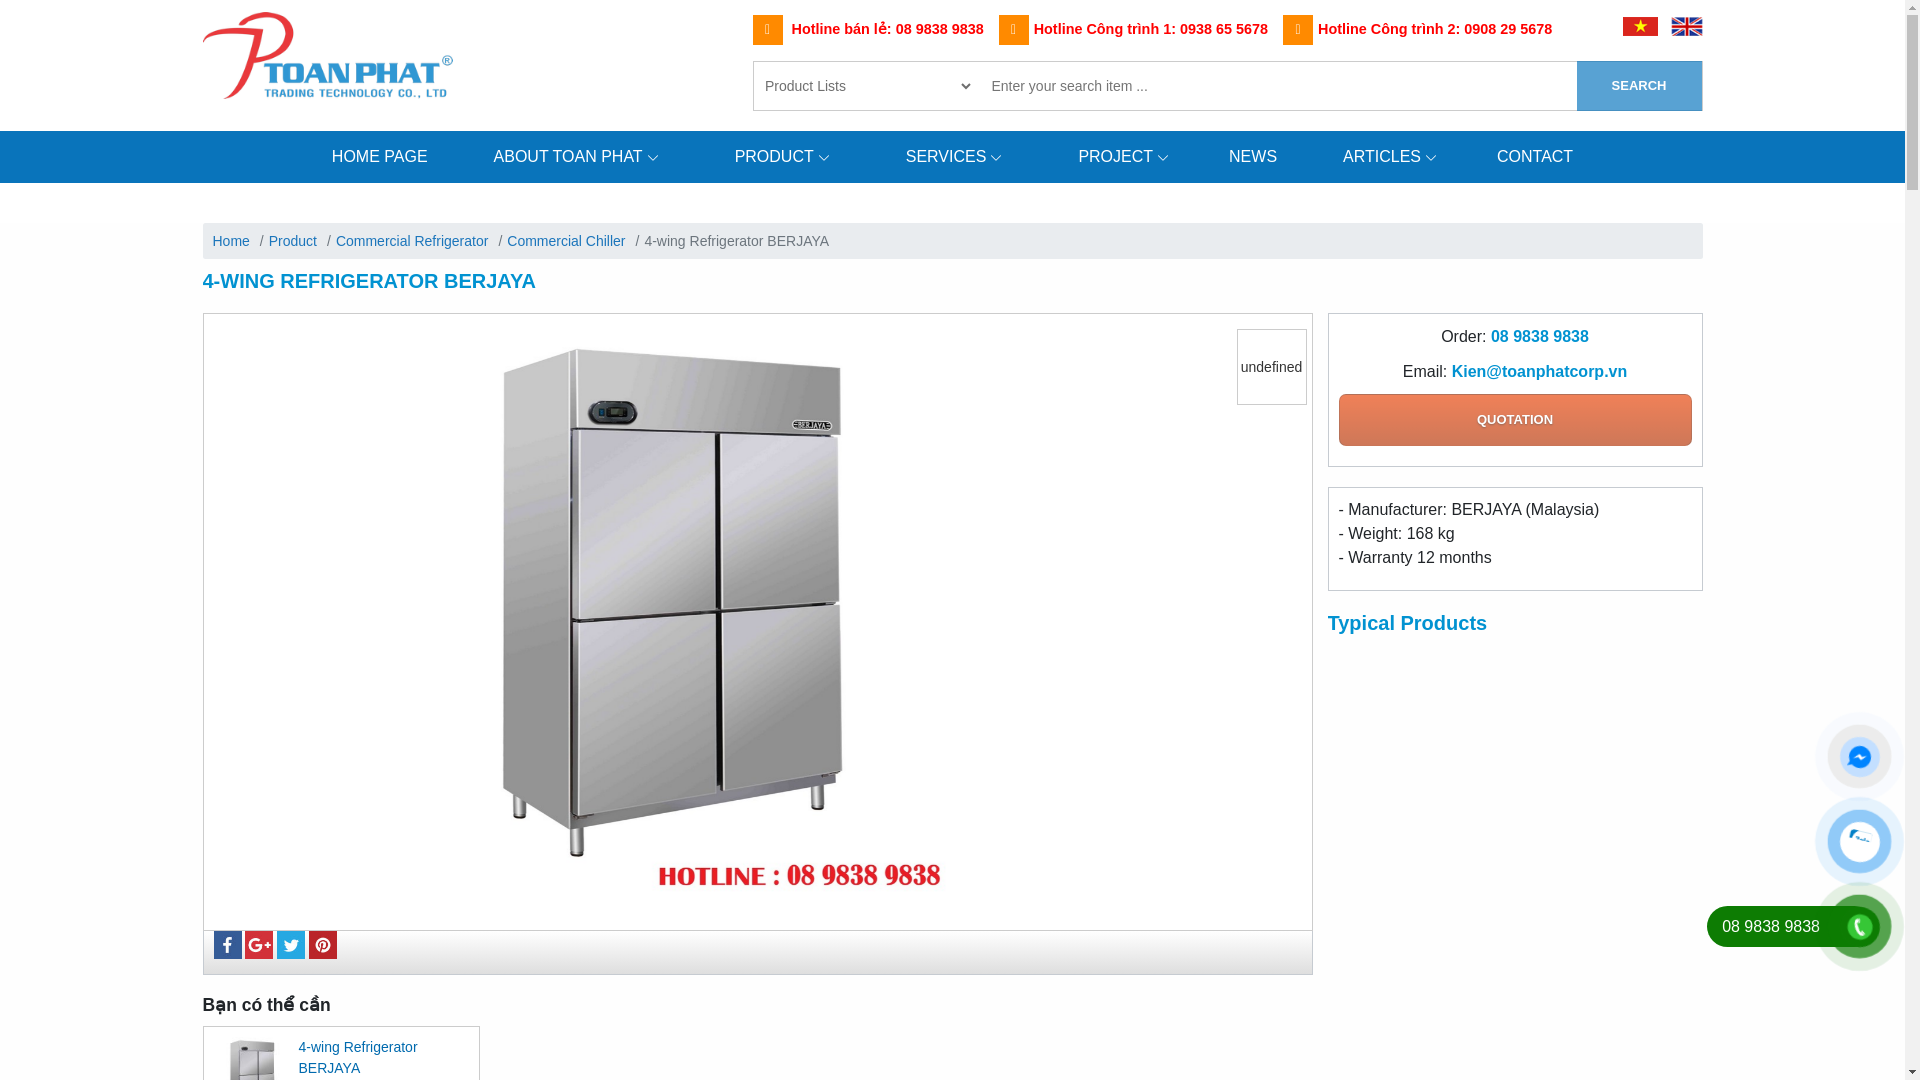 The width and height of the screenshot is (1920, 1080). I want to click on SEARCH, so click(1638, 86).